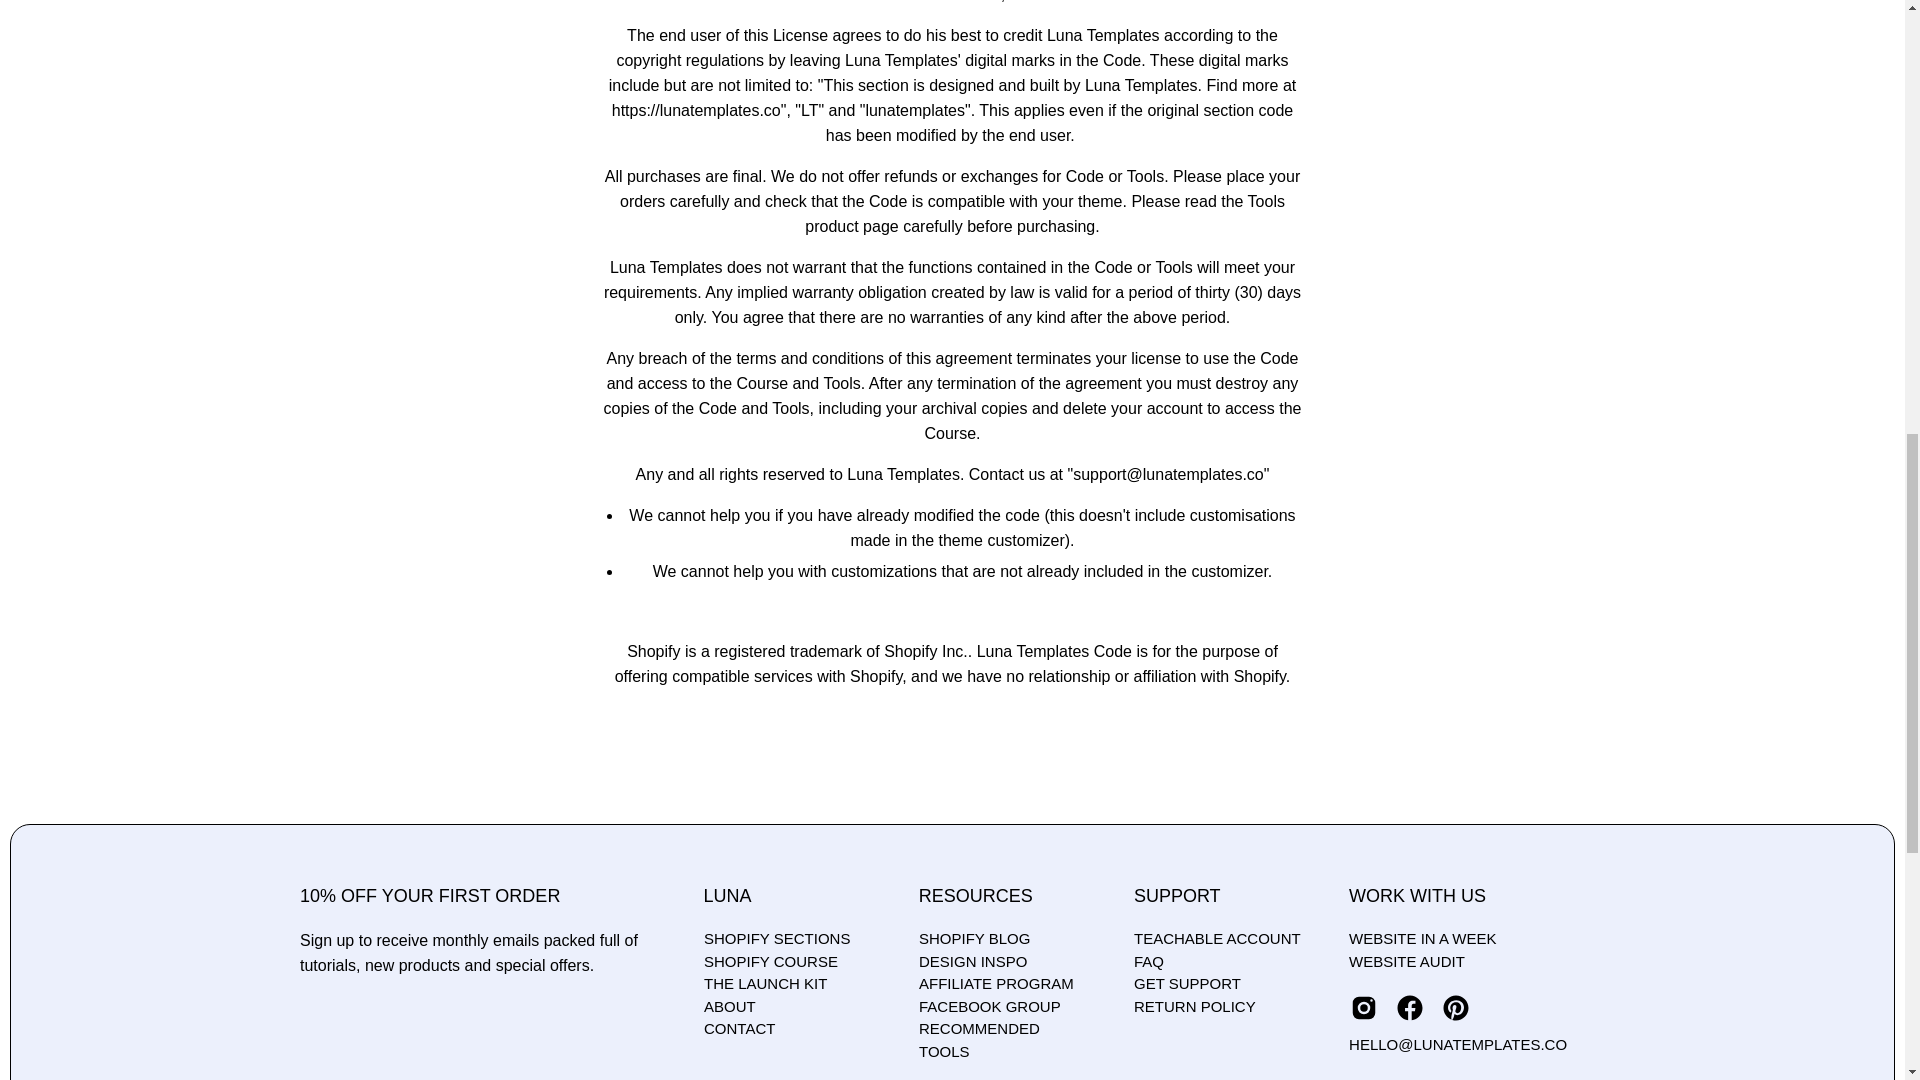 This screenshot has height=1080, width=1920. What do you see at coordinates (1410, 1007) in the screenshot?
I see `View Luna Templates on Facebook` at bounding box center [1410, 1007].